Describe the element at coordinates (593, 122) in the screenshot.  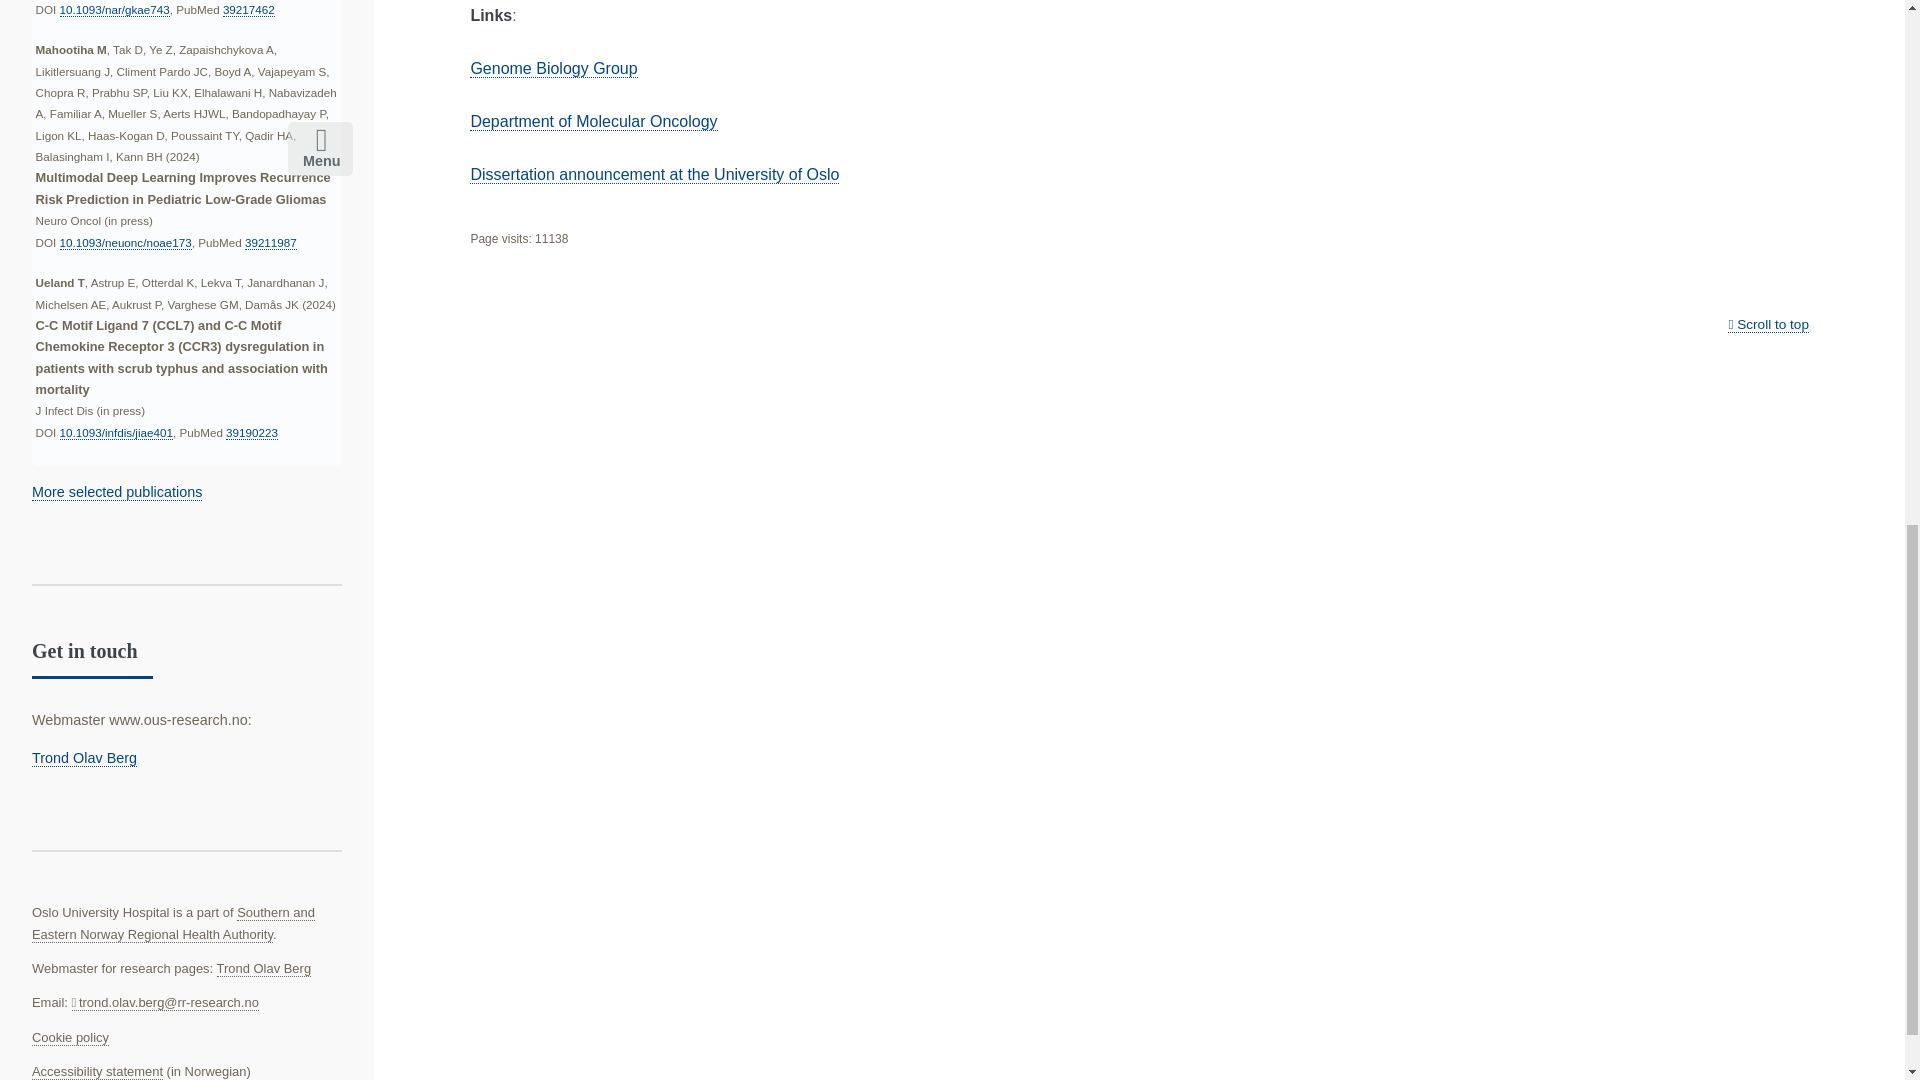
I see `Department of Molecular Oncology` at that location.